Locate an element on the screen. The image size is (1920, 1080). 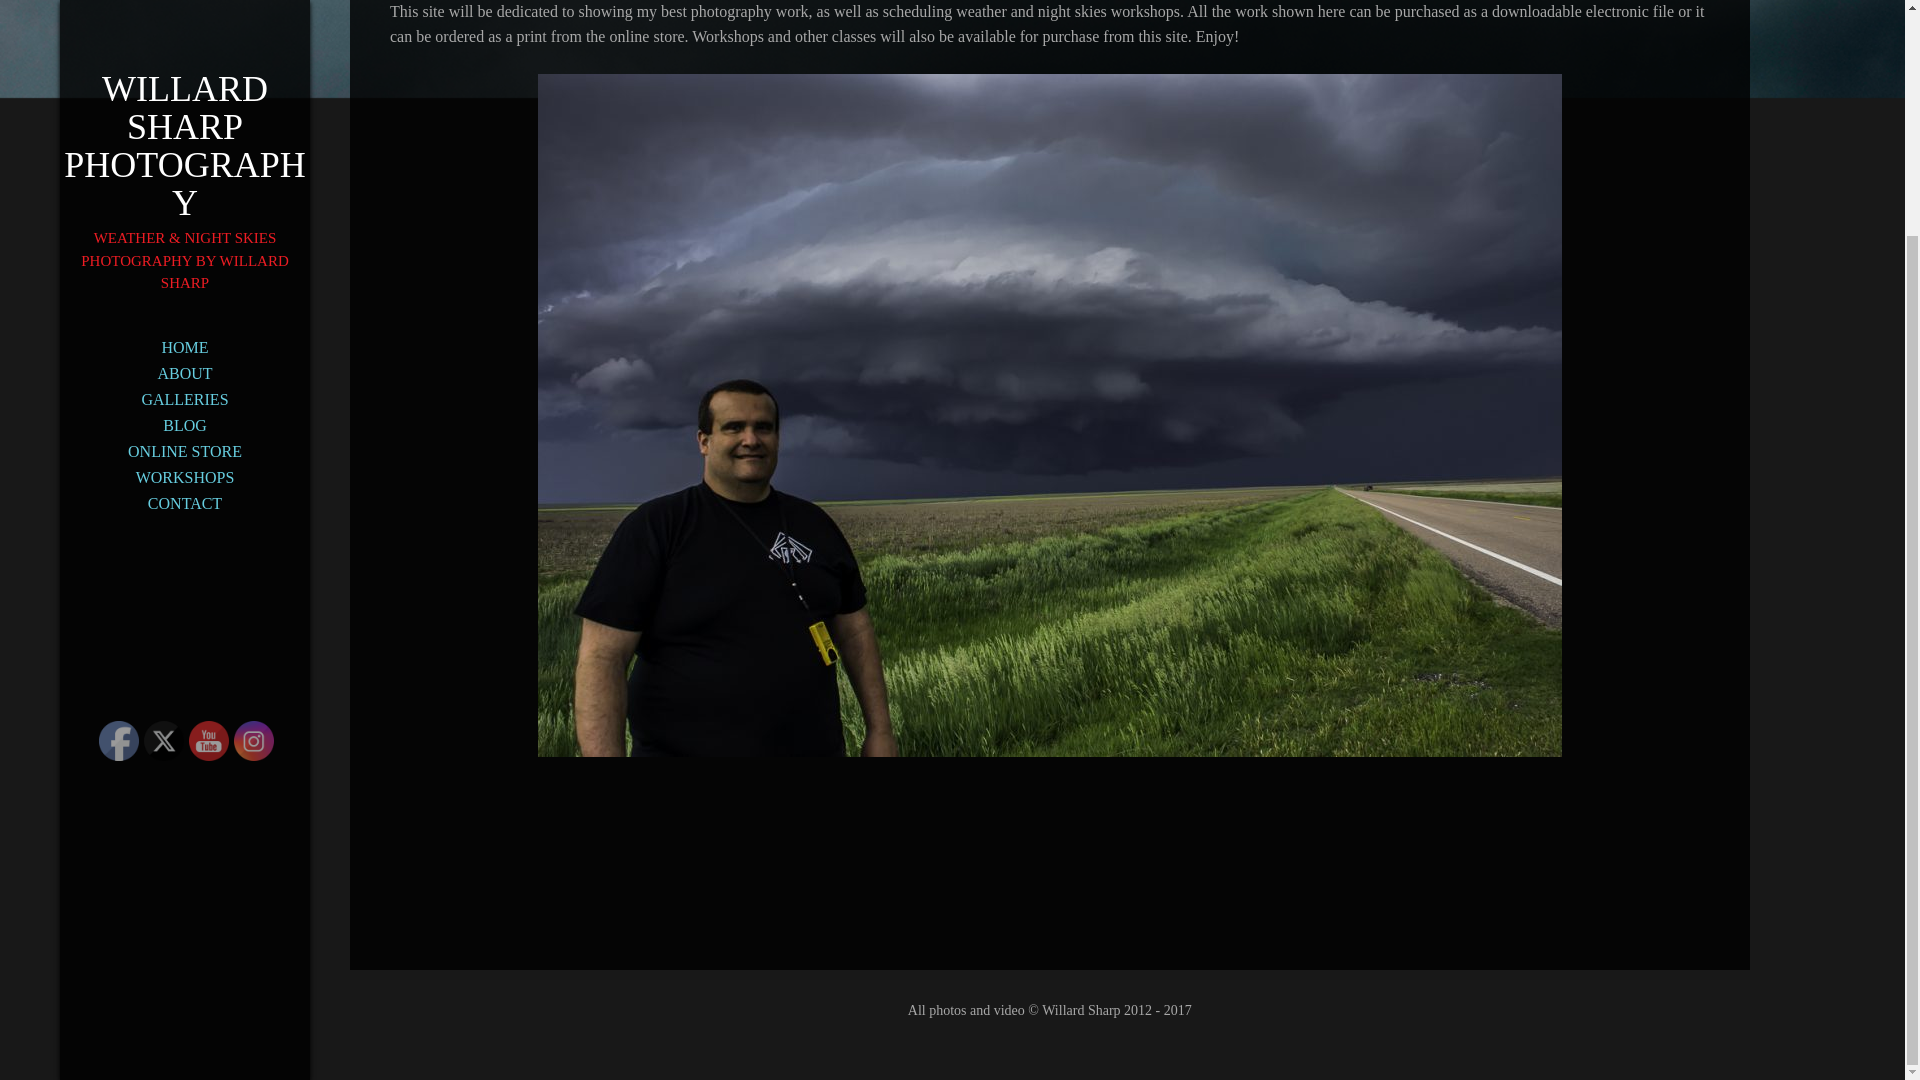
GALLERIES is located at coordinates (184, 111).